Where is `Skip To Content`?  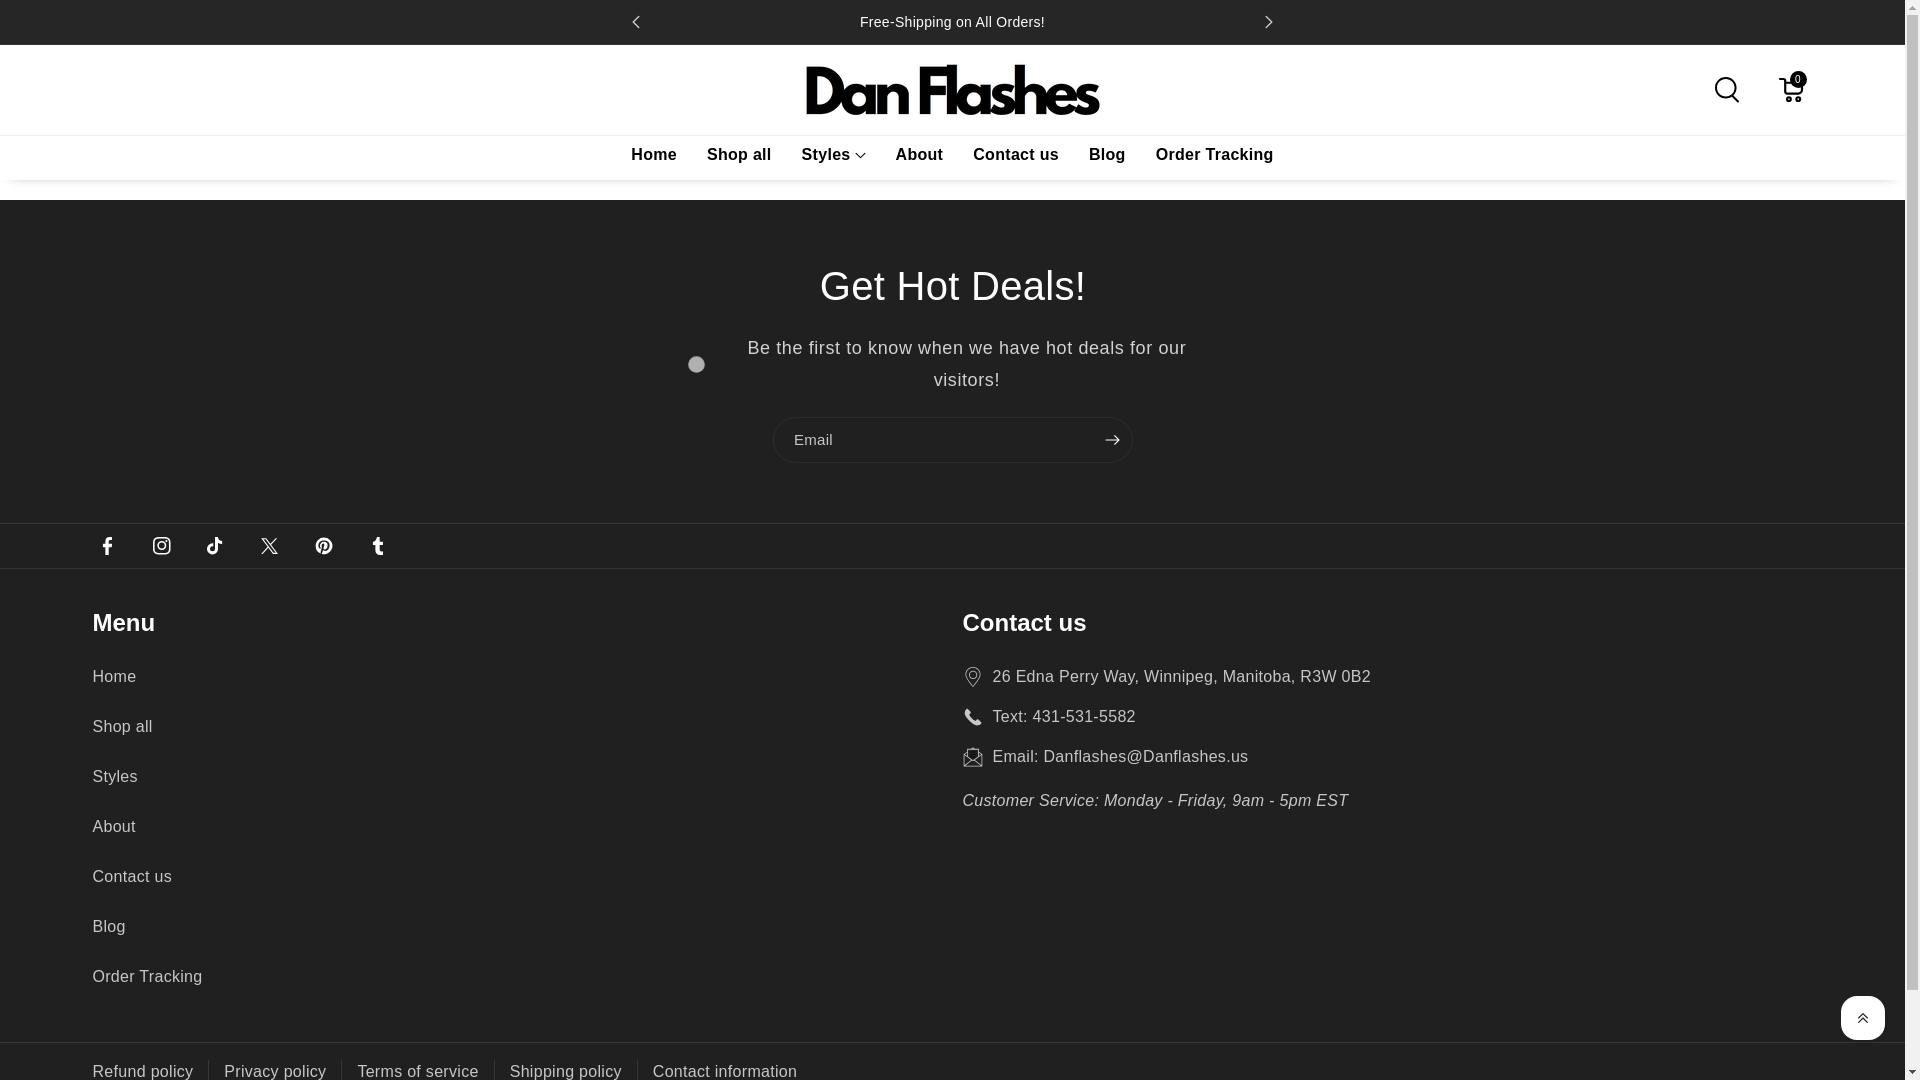
Skip To Content is located at coordinates (60, 22).